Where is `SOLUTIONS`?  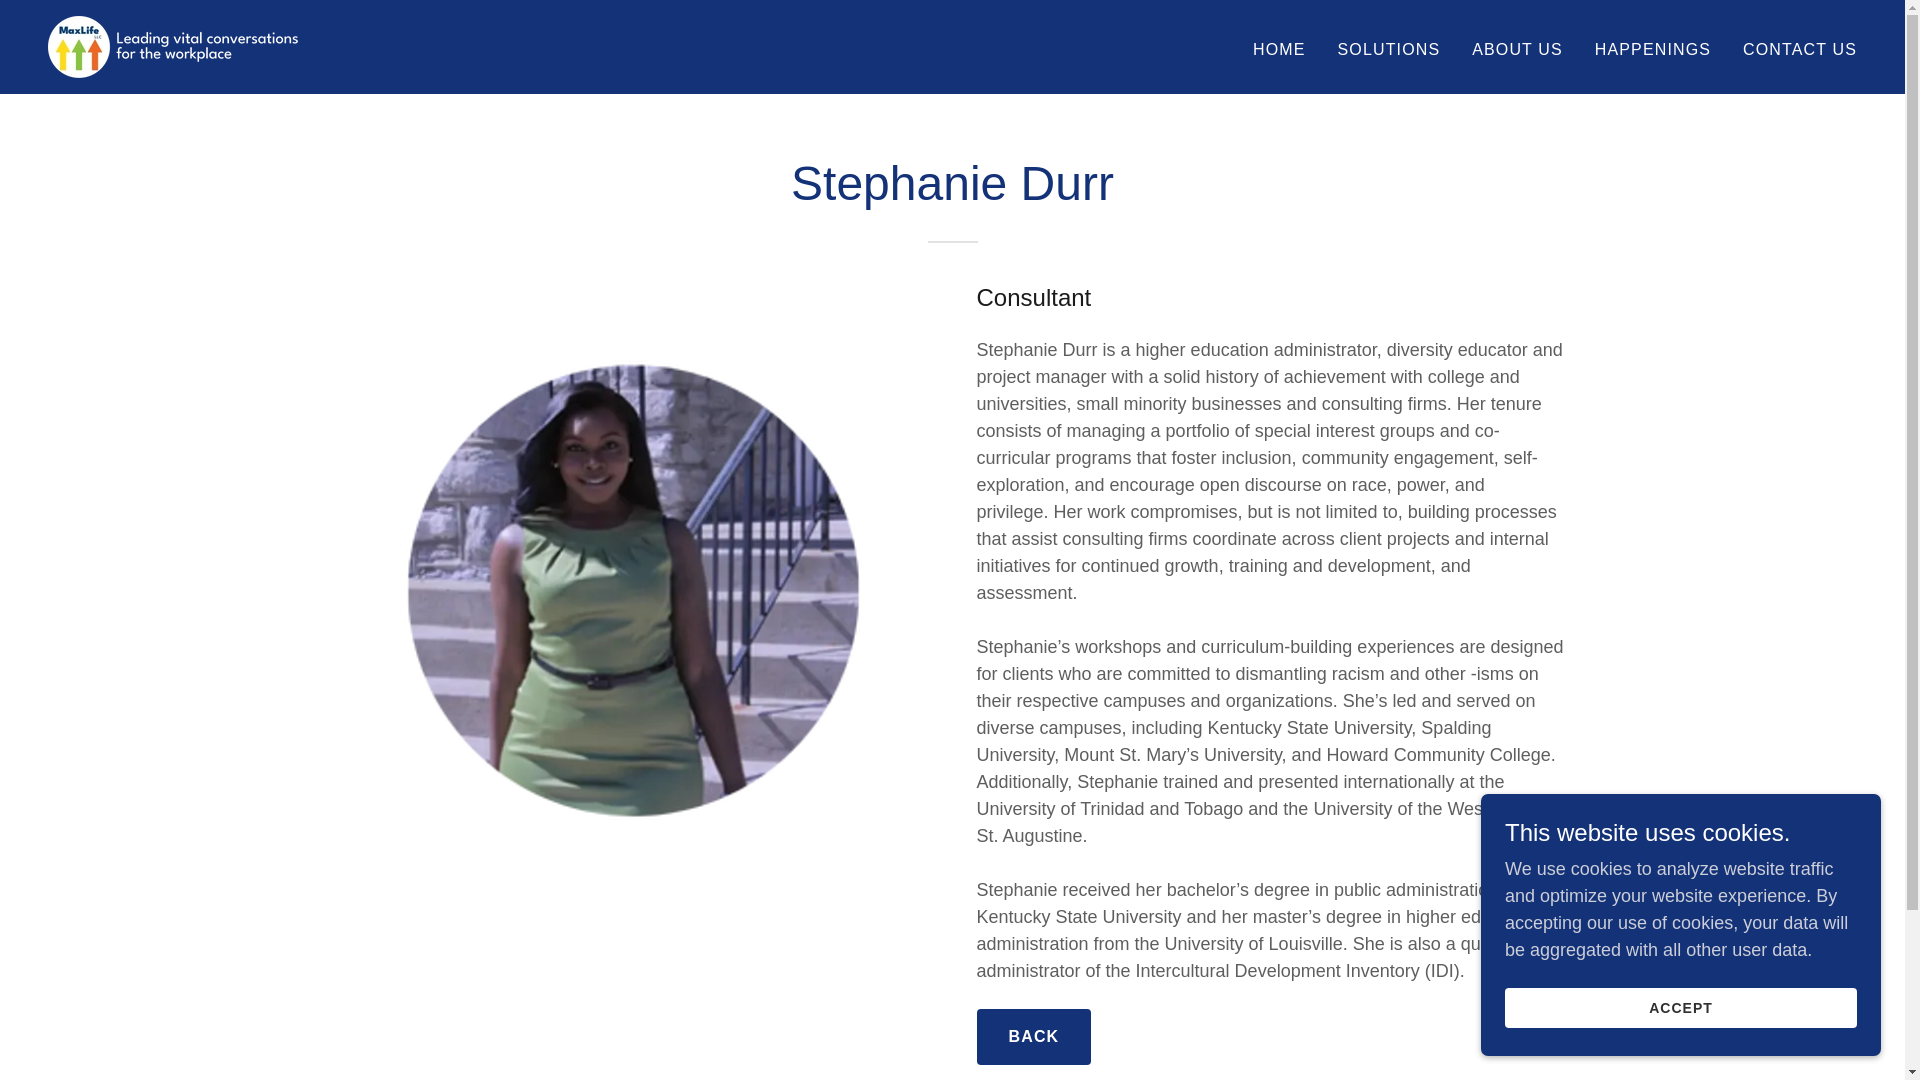
SOLUTIONS is located at coordinates (1390, 50).